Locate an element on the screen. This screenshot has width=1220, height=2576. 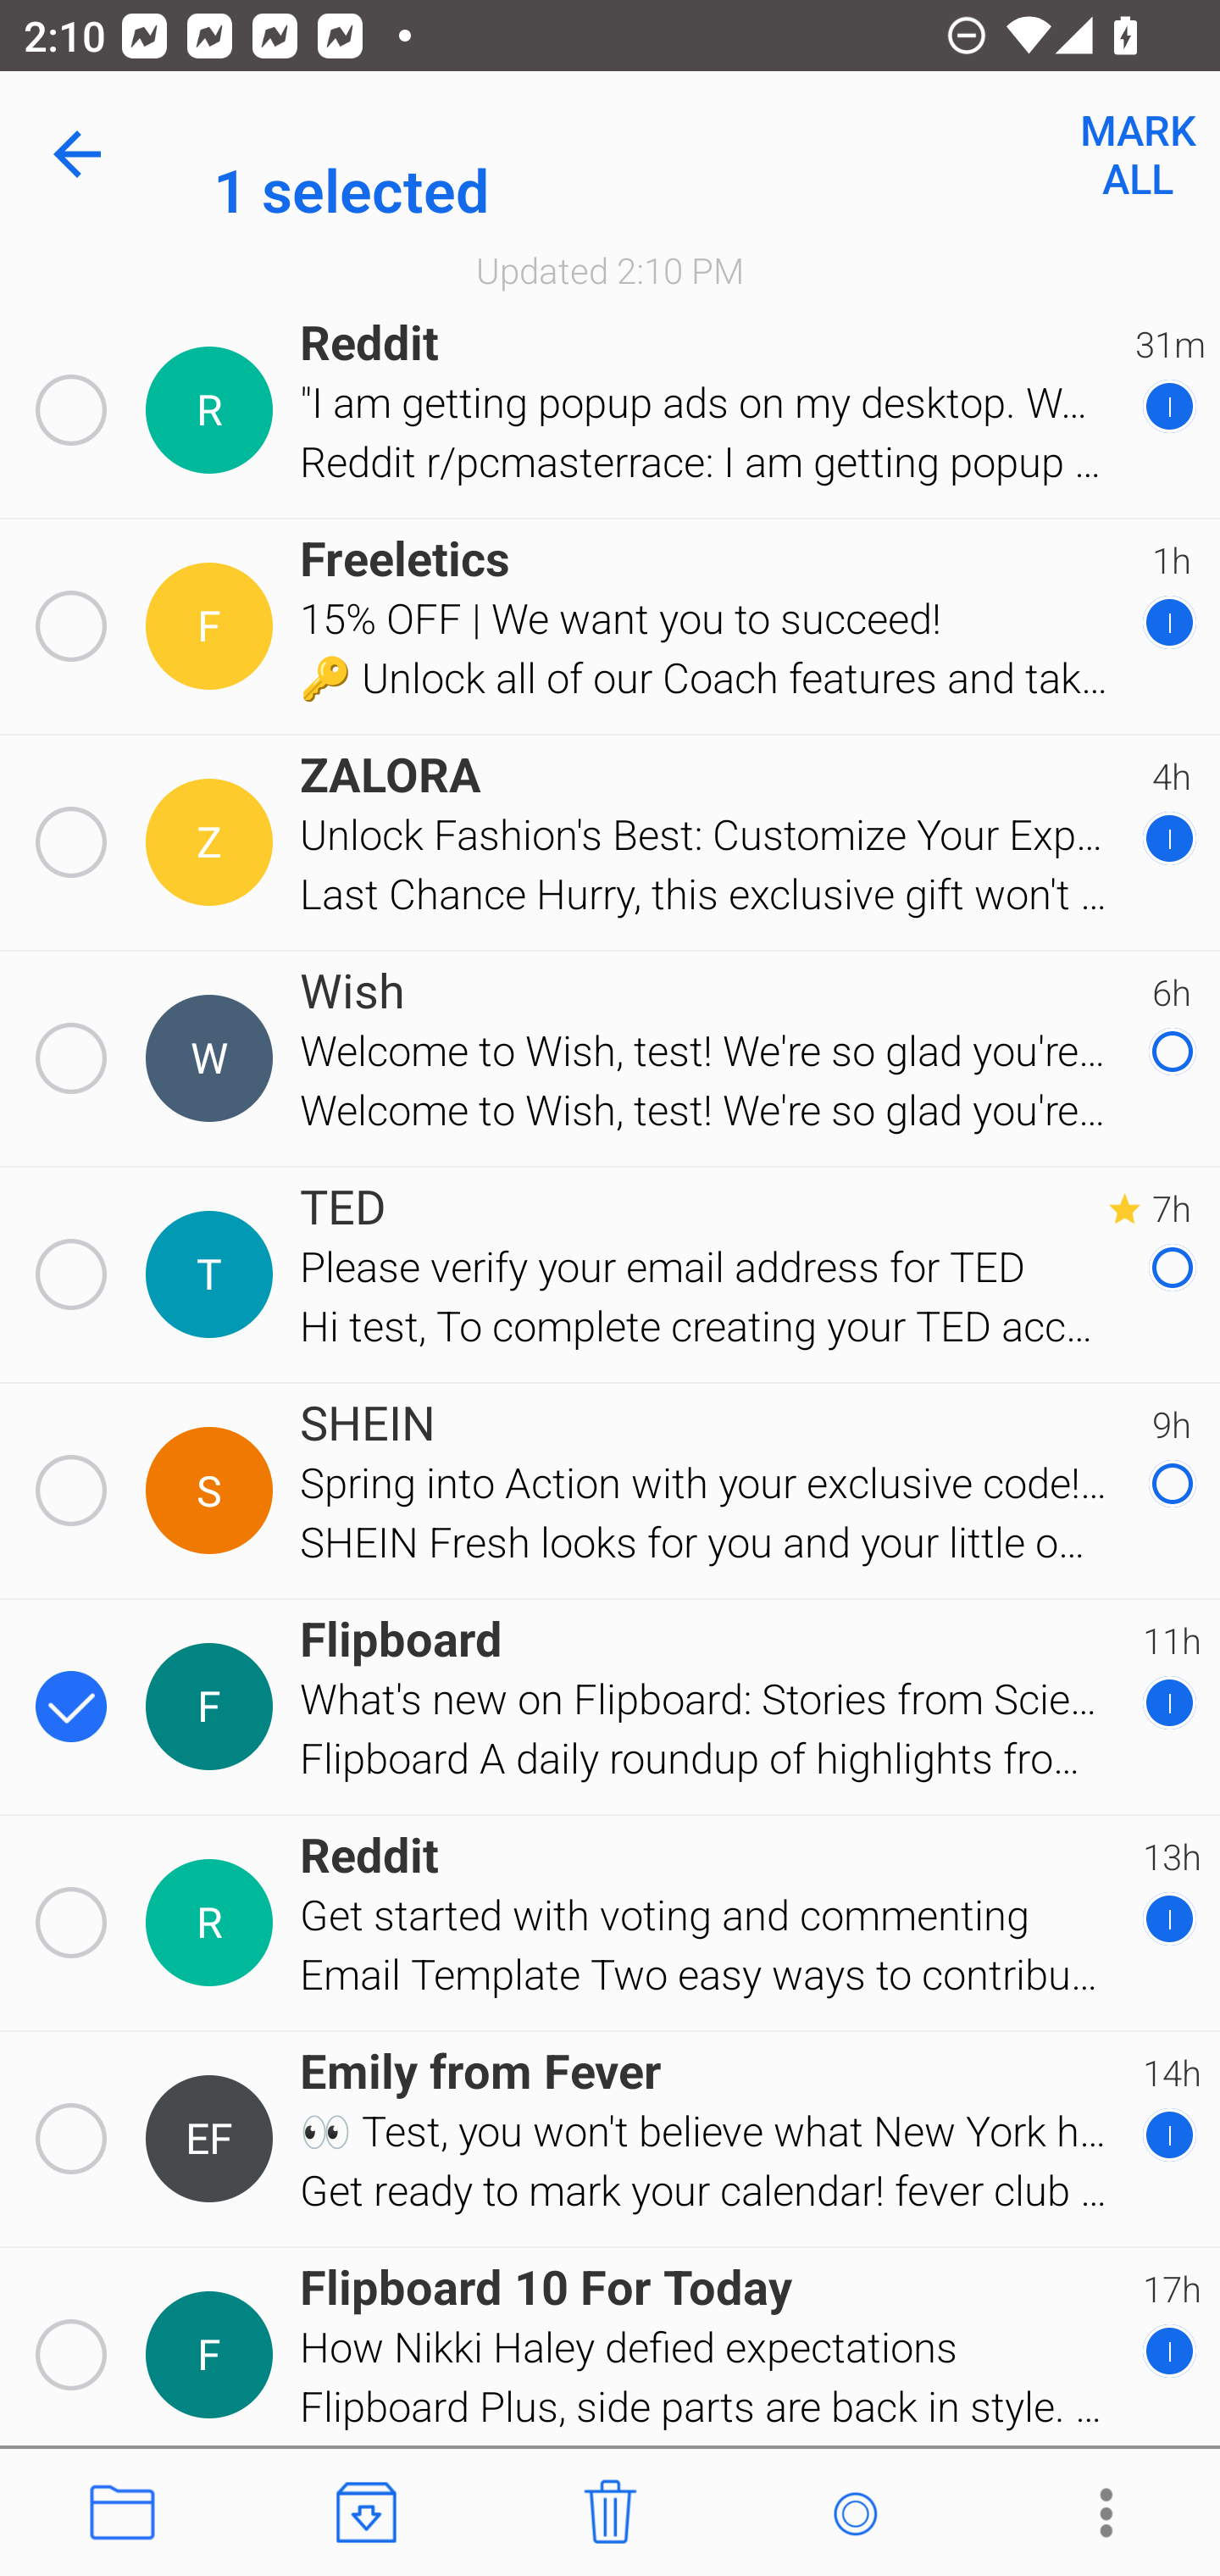
Contact Details is located at coordinates (213, 1707).